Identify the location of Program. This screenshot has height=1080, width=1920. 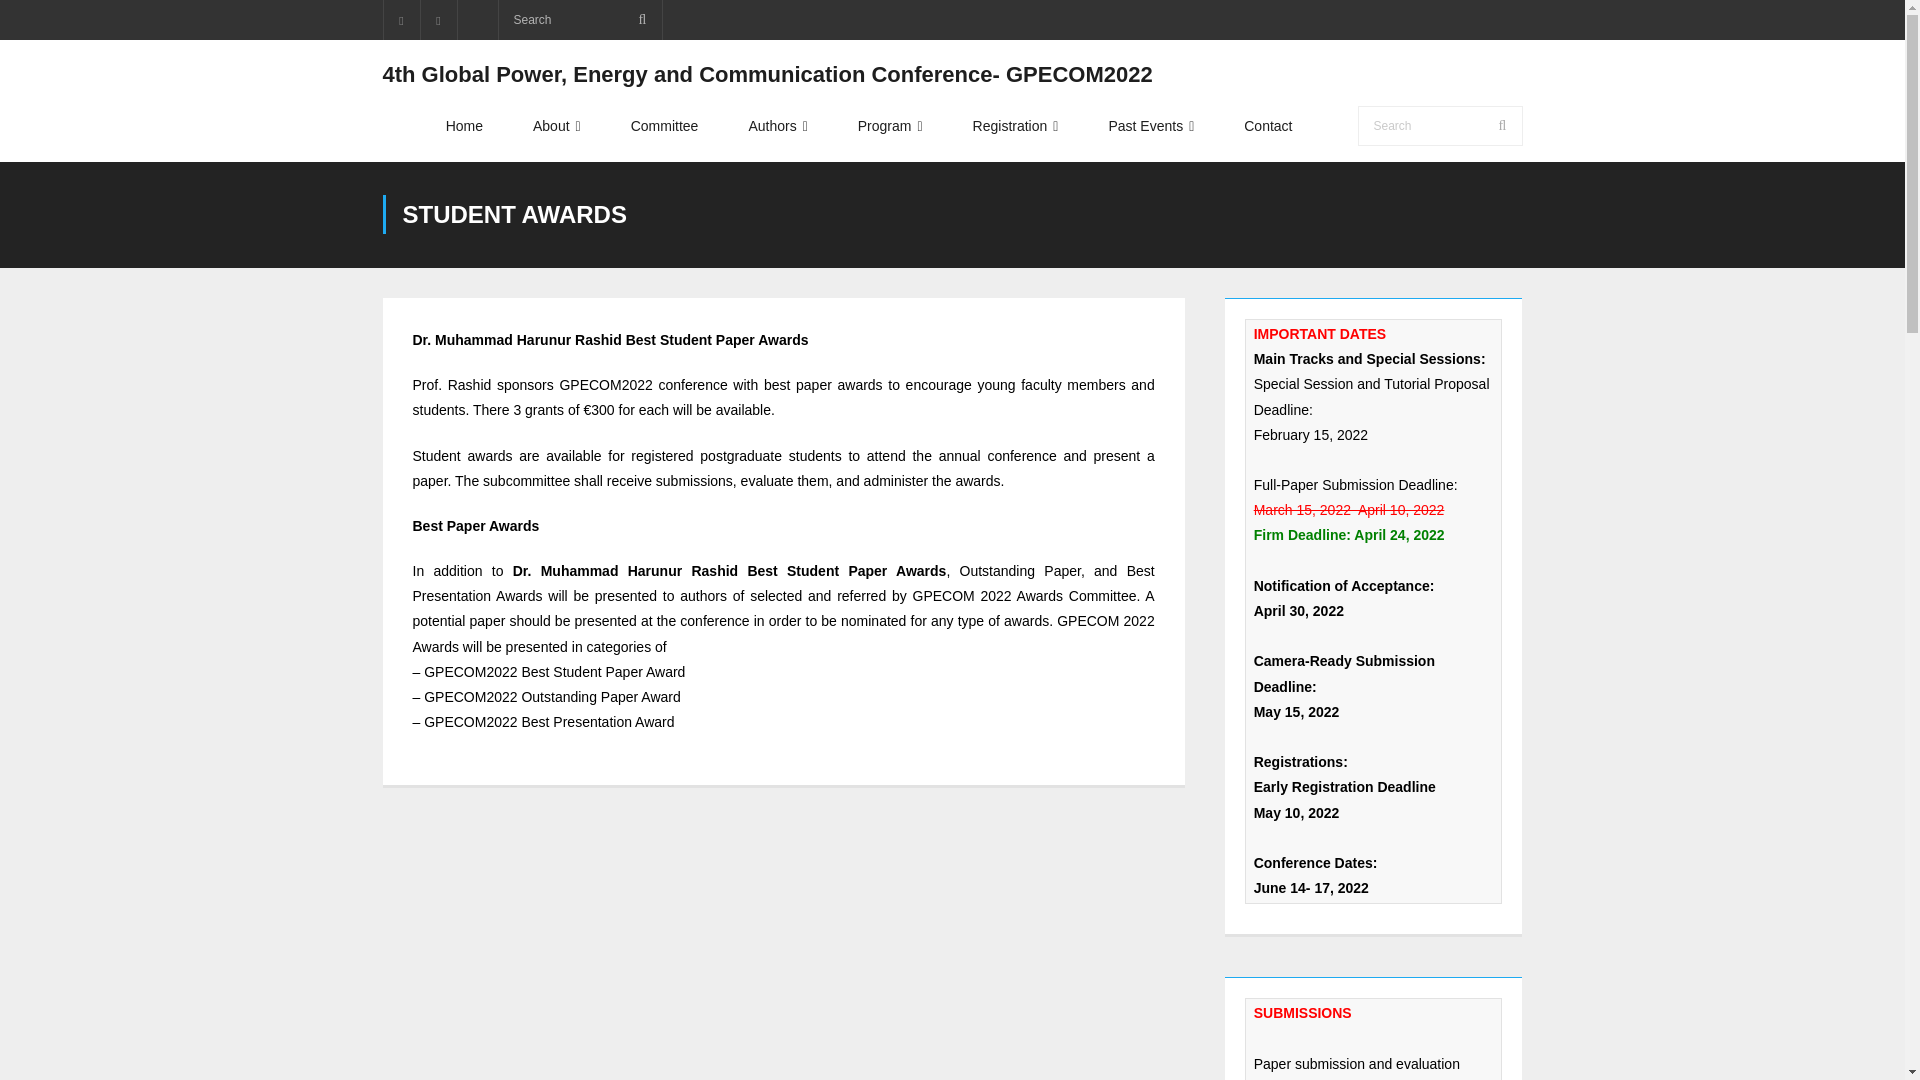
(890, 126).